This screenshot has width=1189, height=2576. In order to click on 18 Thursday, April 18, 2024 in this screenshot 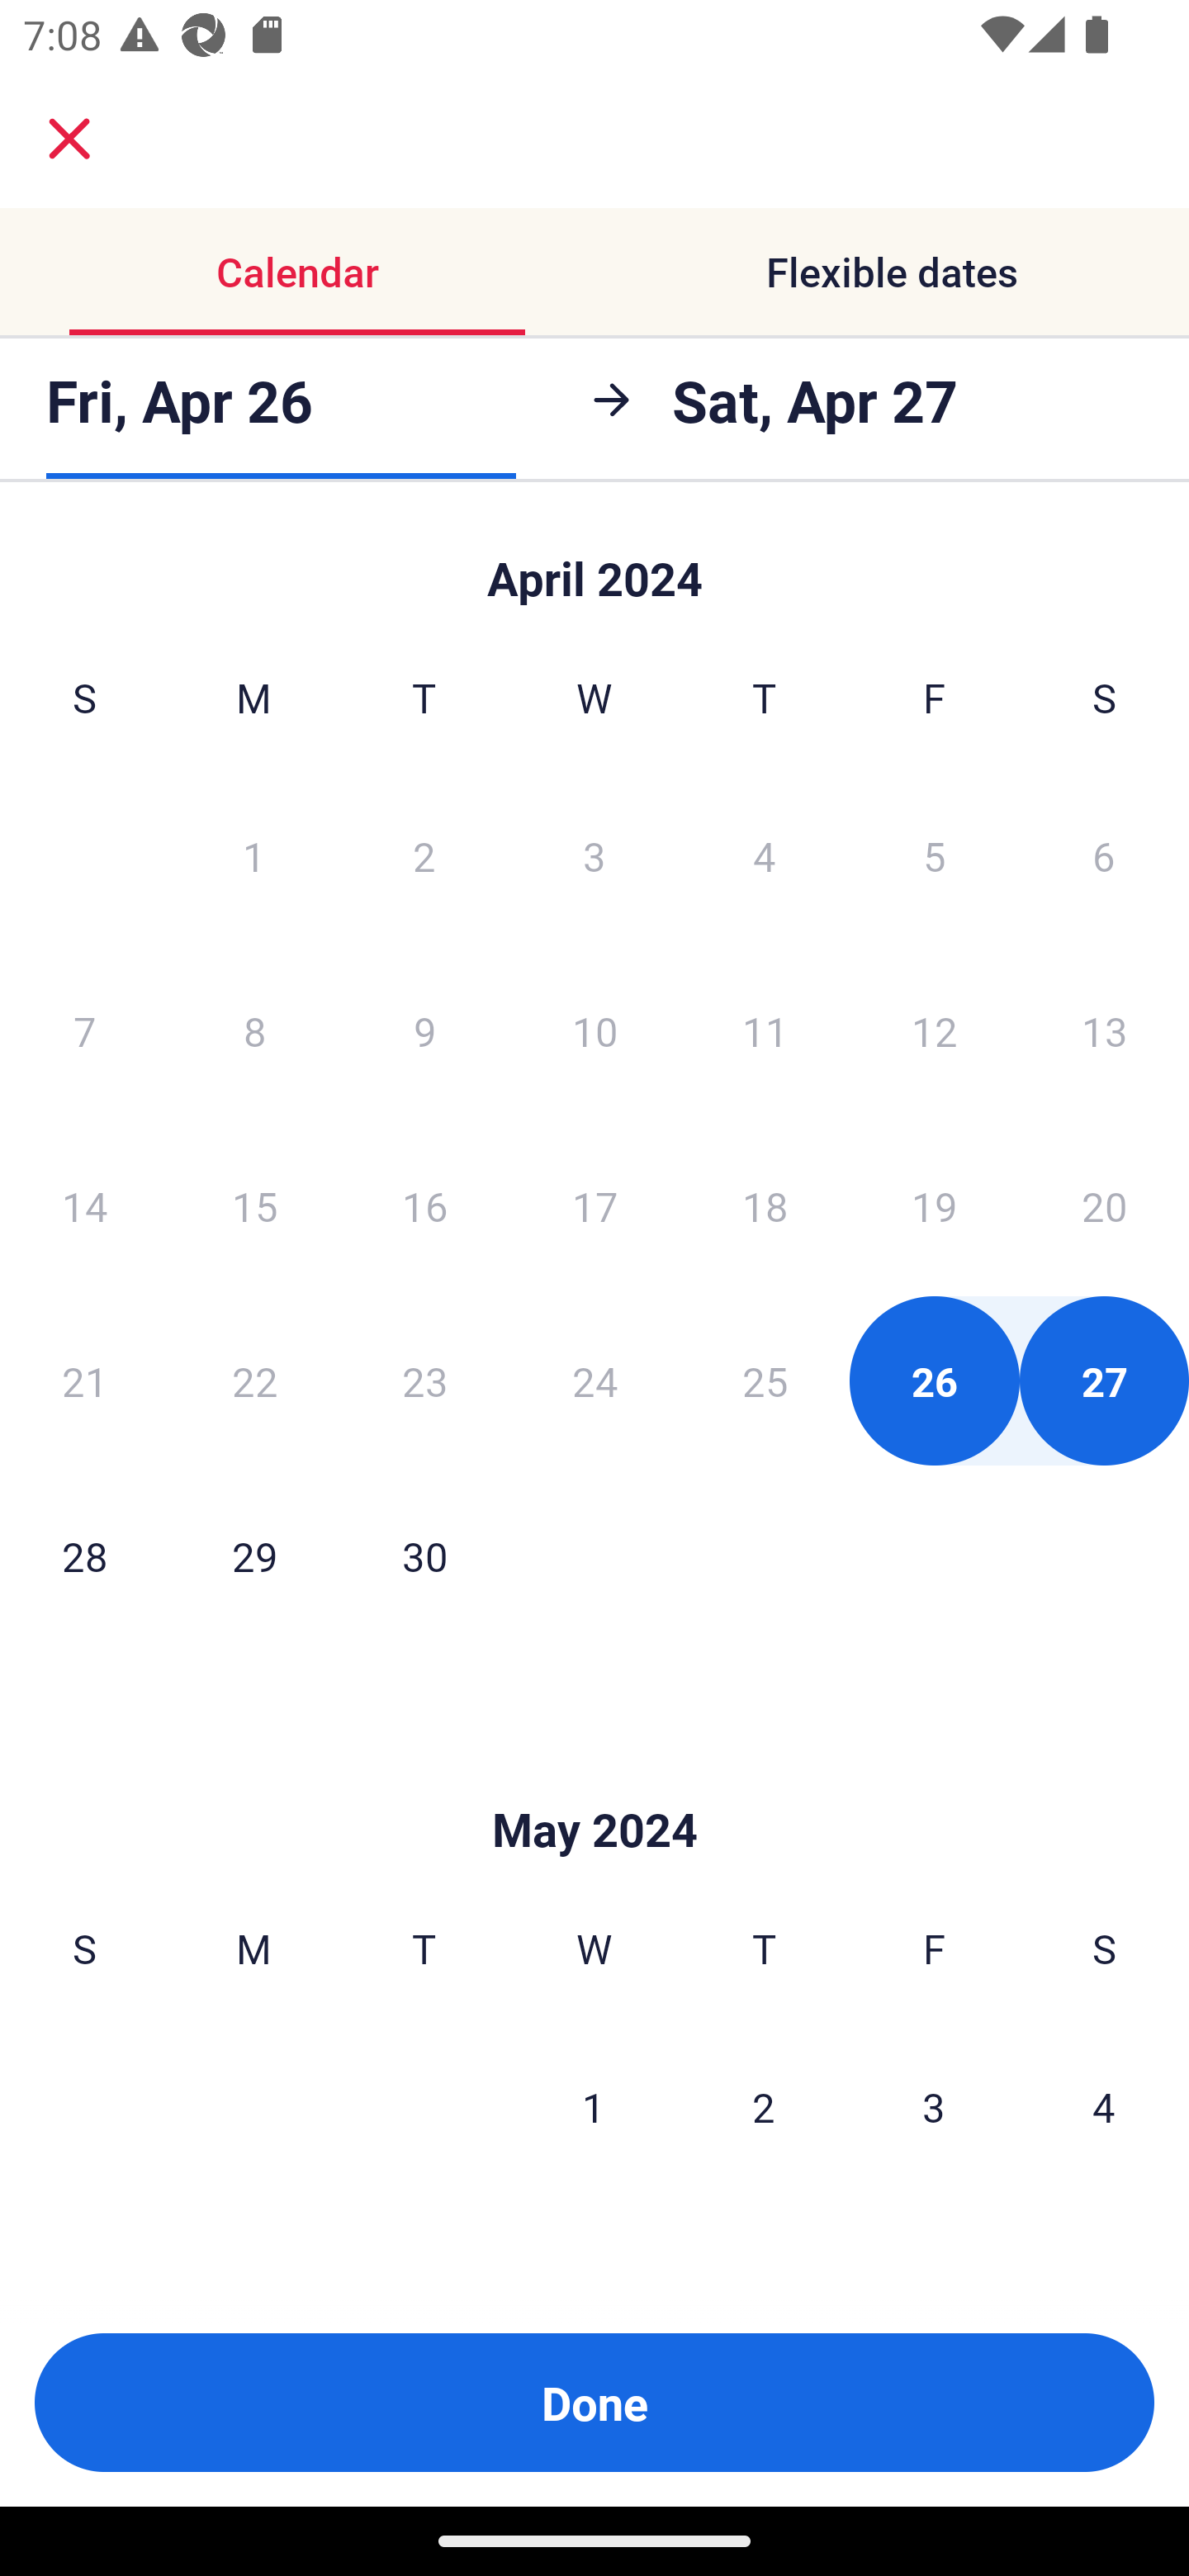, I will do `click(765, 1205)`.